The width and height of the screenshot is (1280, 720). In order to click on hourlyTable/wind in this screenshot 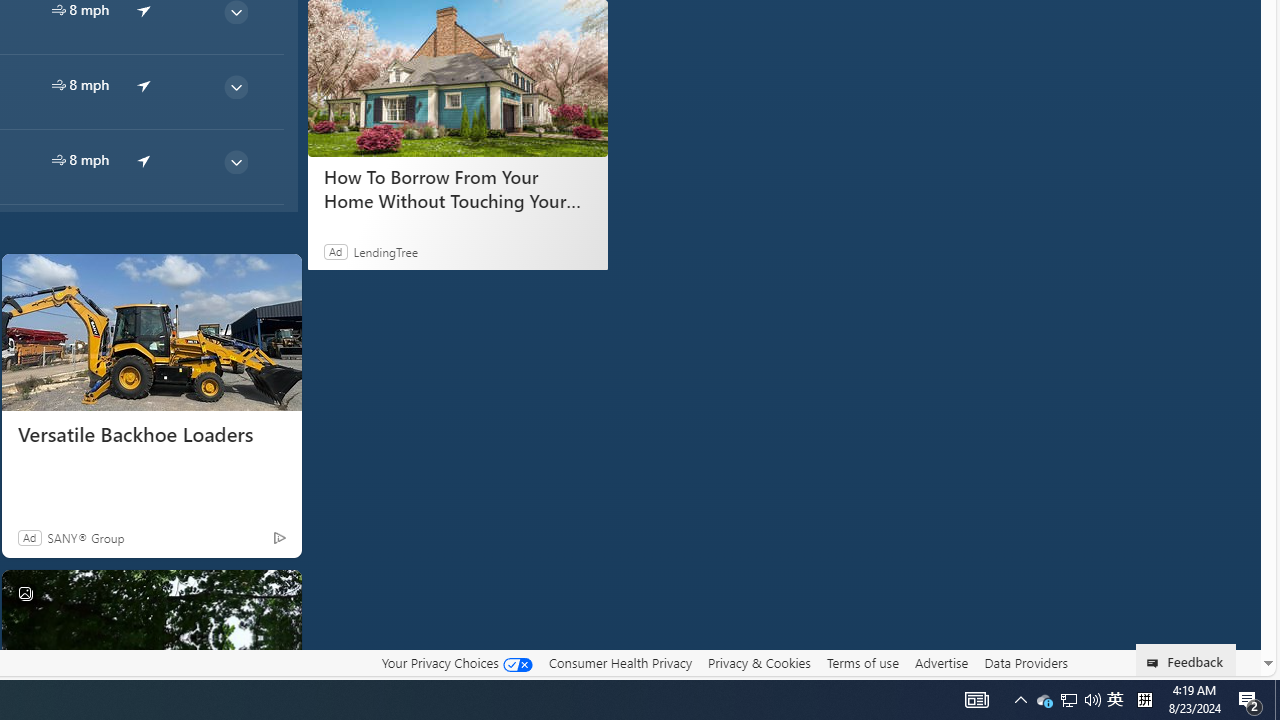, I will do `click(58, 160)`.